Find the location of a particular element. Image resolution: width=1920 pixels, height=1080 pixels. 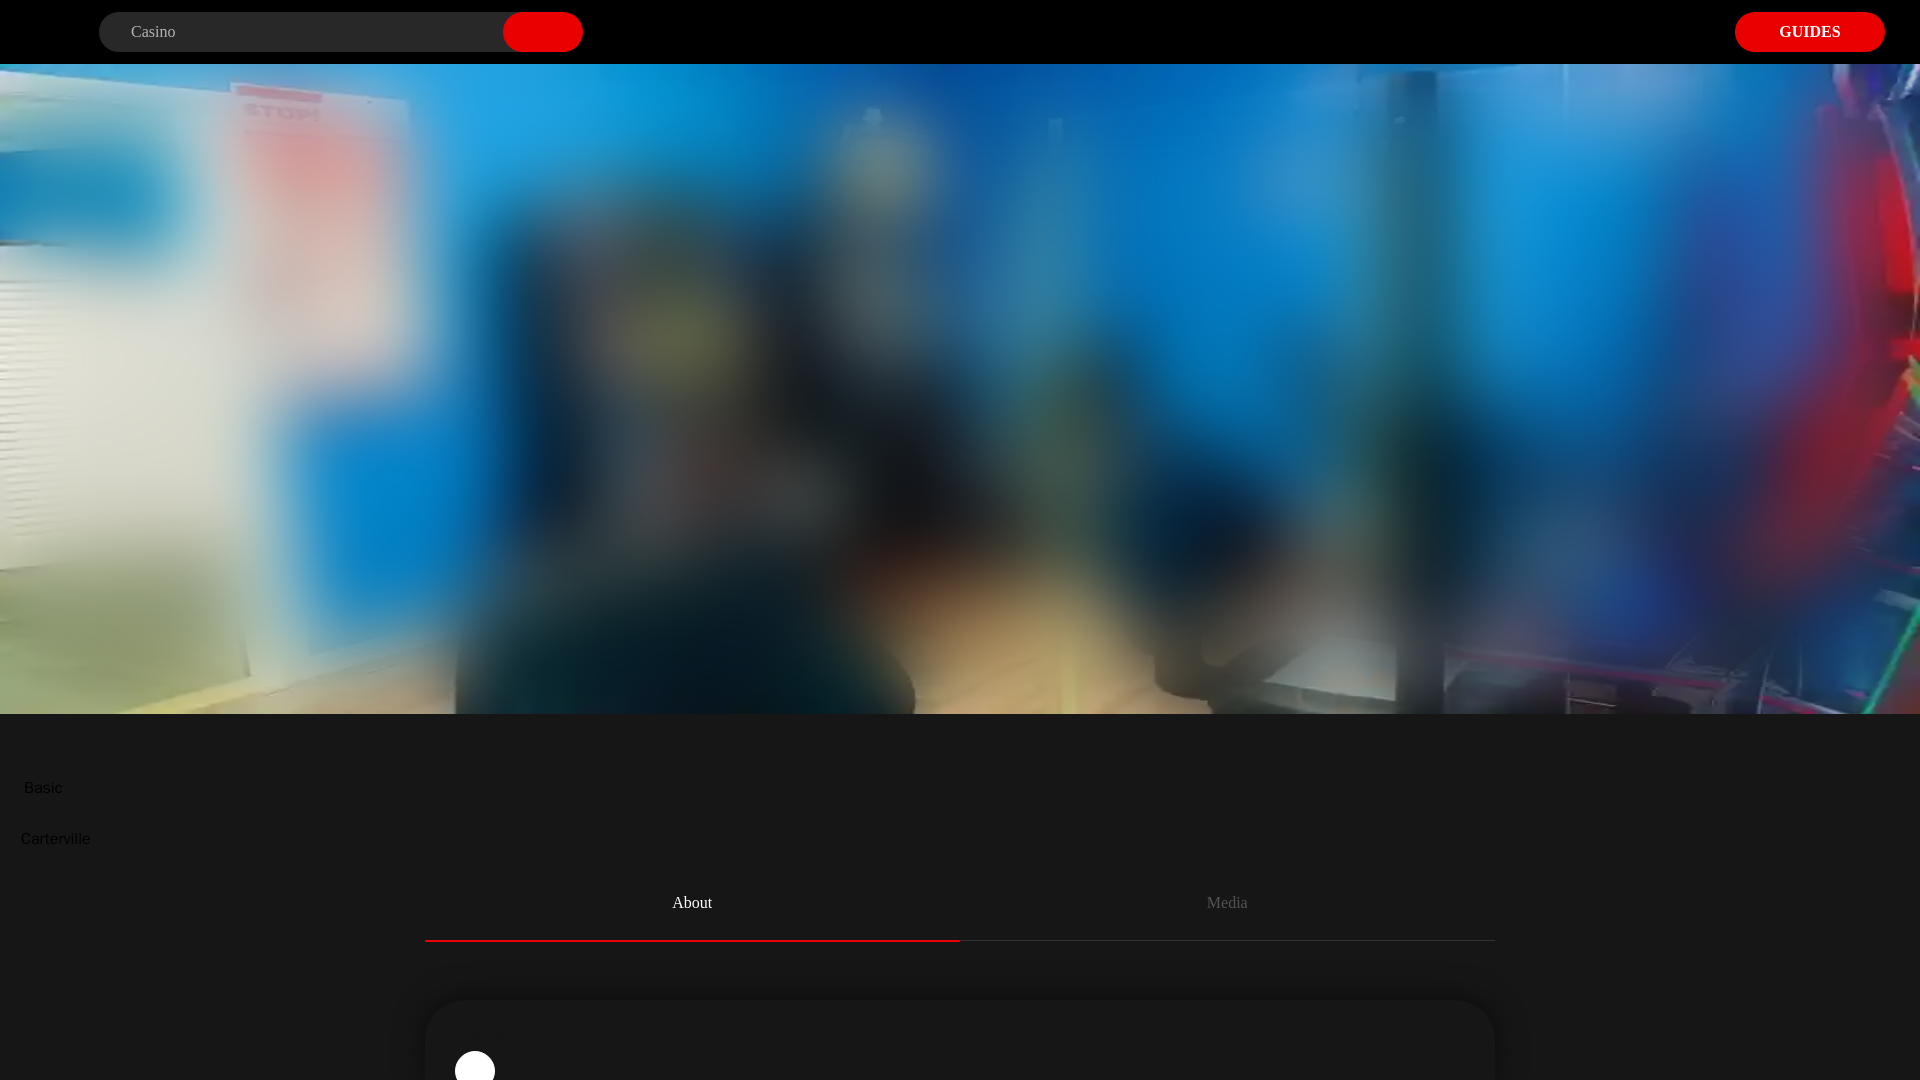

Media is located at coordinates (1228, 905).